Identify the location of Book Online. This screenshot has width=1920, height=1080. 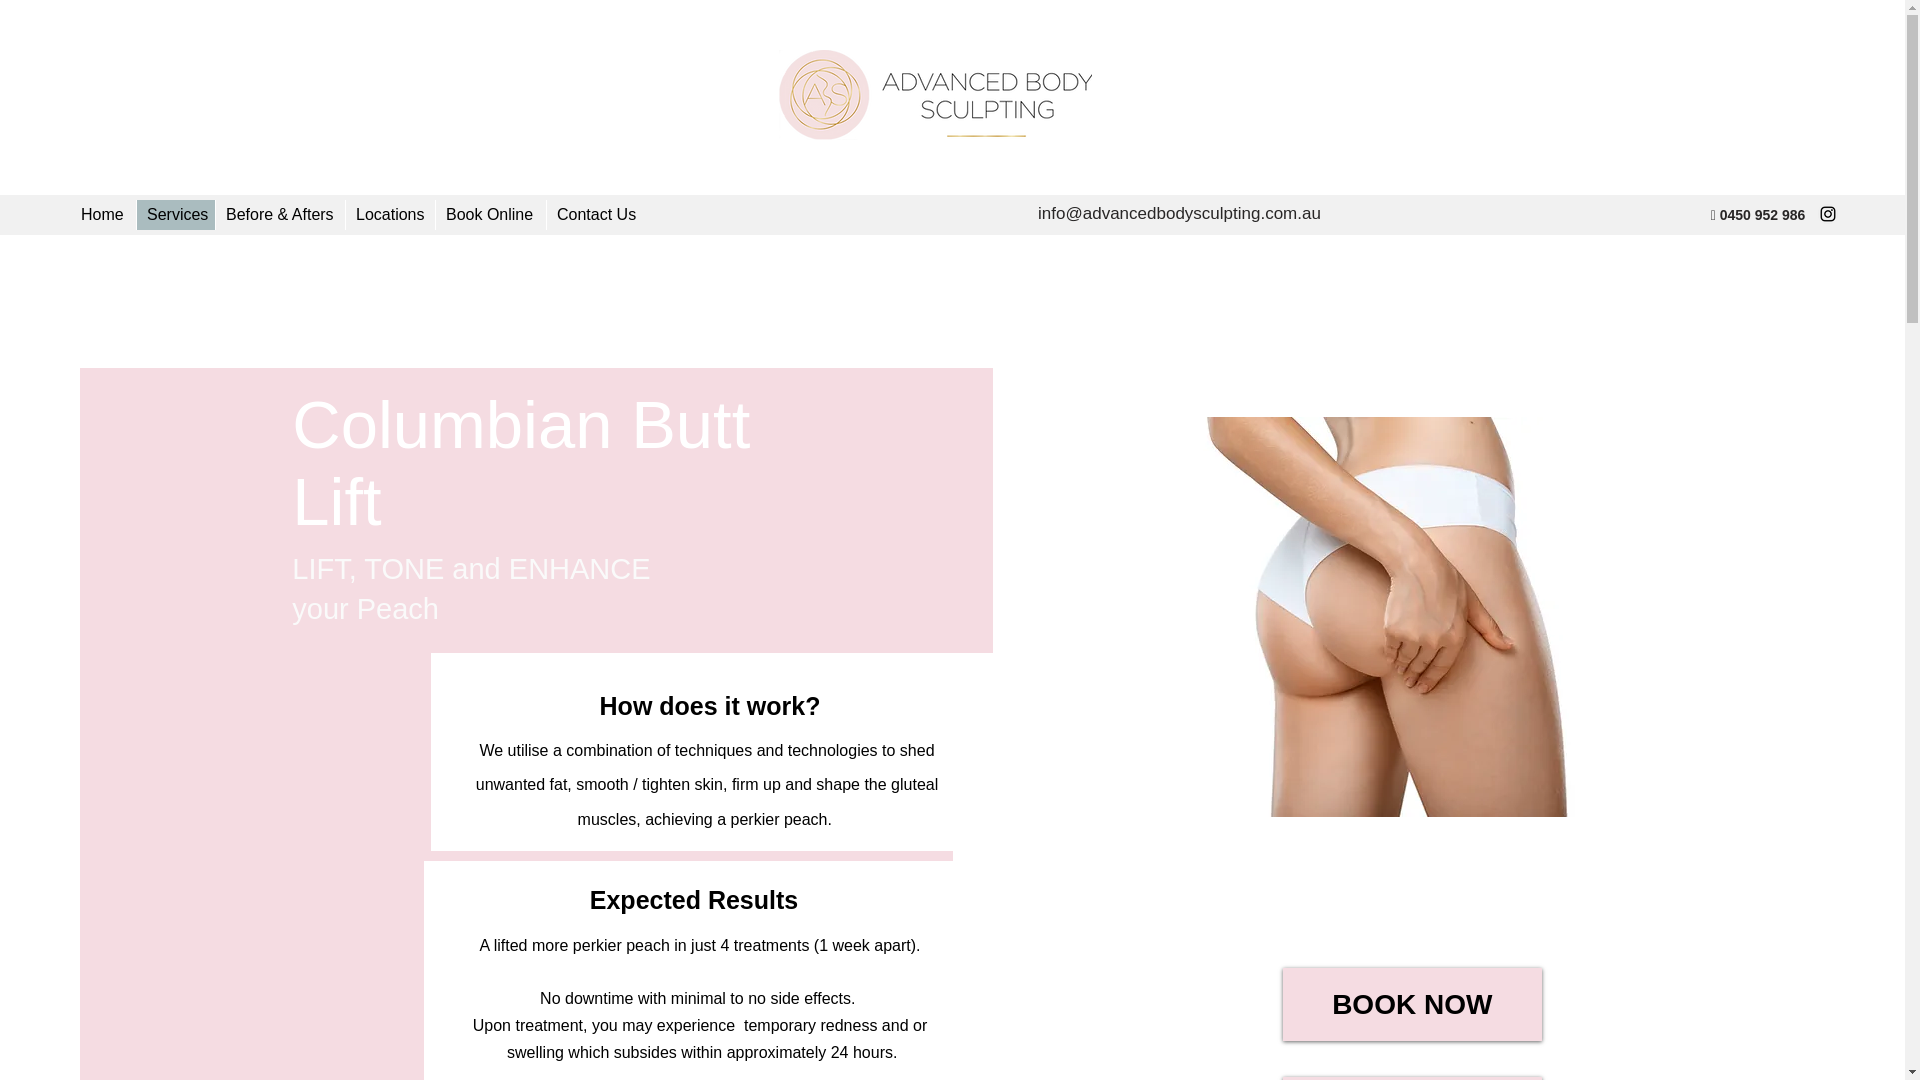
(490, 214).